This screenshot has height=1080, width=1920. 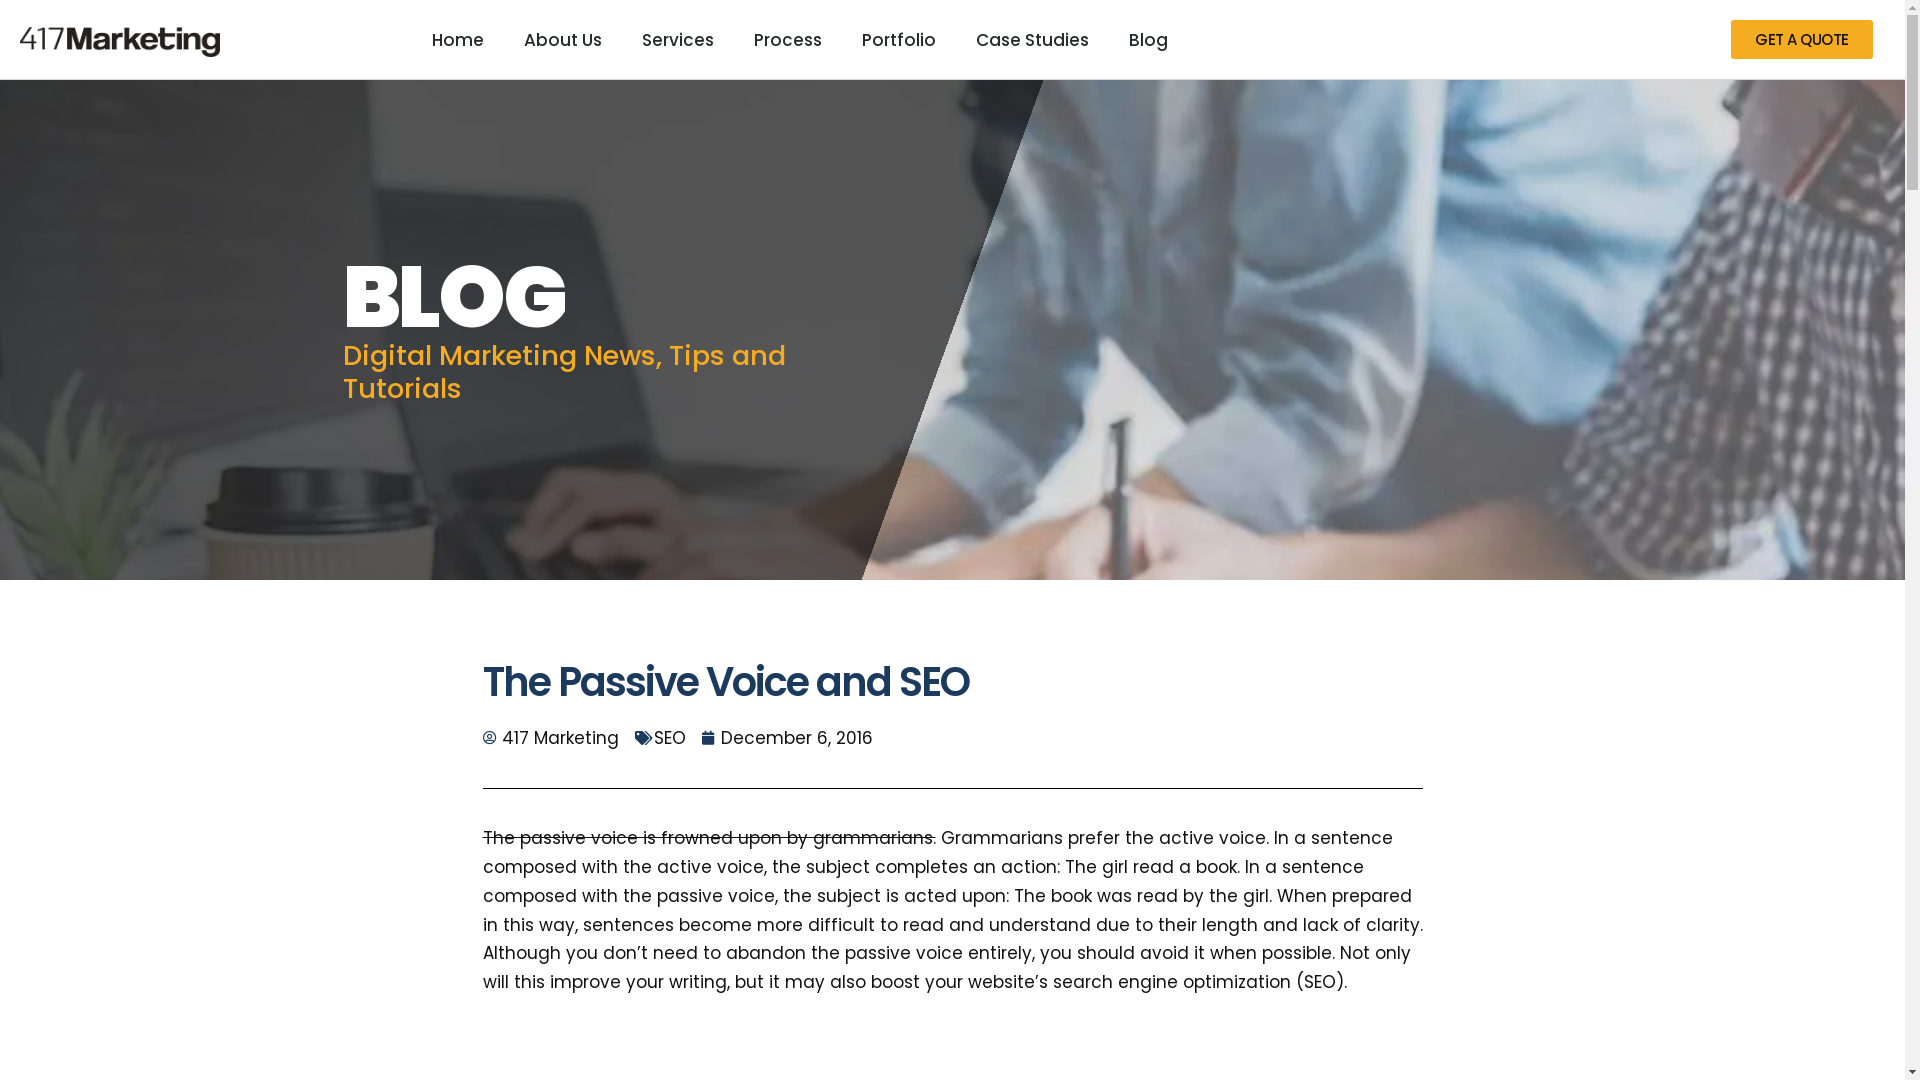 I want to click on GET A QUOTE, so click(x=1802, y=40).